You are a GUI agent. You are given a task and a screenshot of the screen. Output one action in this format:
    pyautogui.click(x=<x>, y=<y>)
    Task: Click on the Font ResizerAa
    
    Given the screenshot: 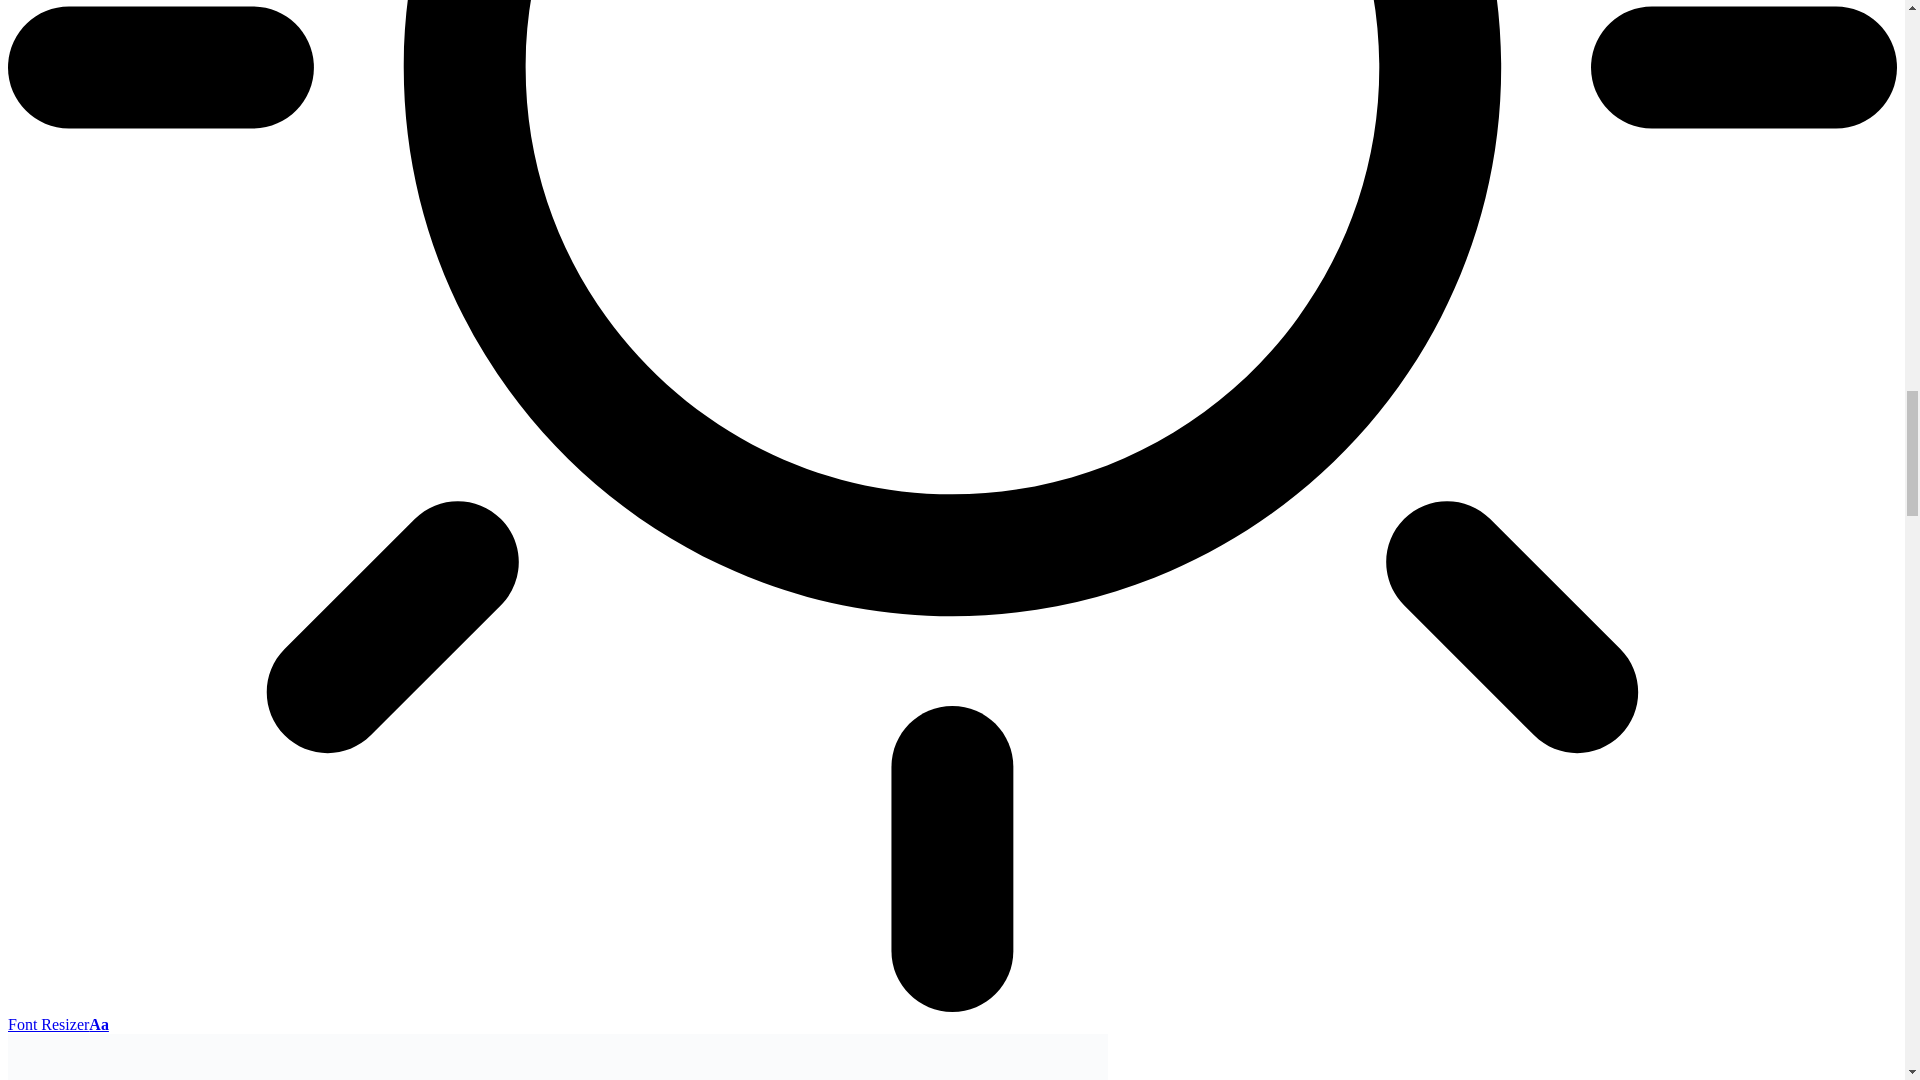 What is the action you would take?
    pyautogui.click(x=58, y=1024)
    